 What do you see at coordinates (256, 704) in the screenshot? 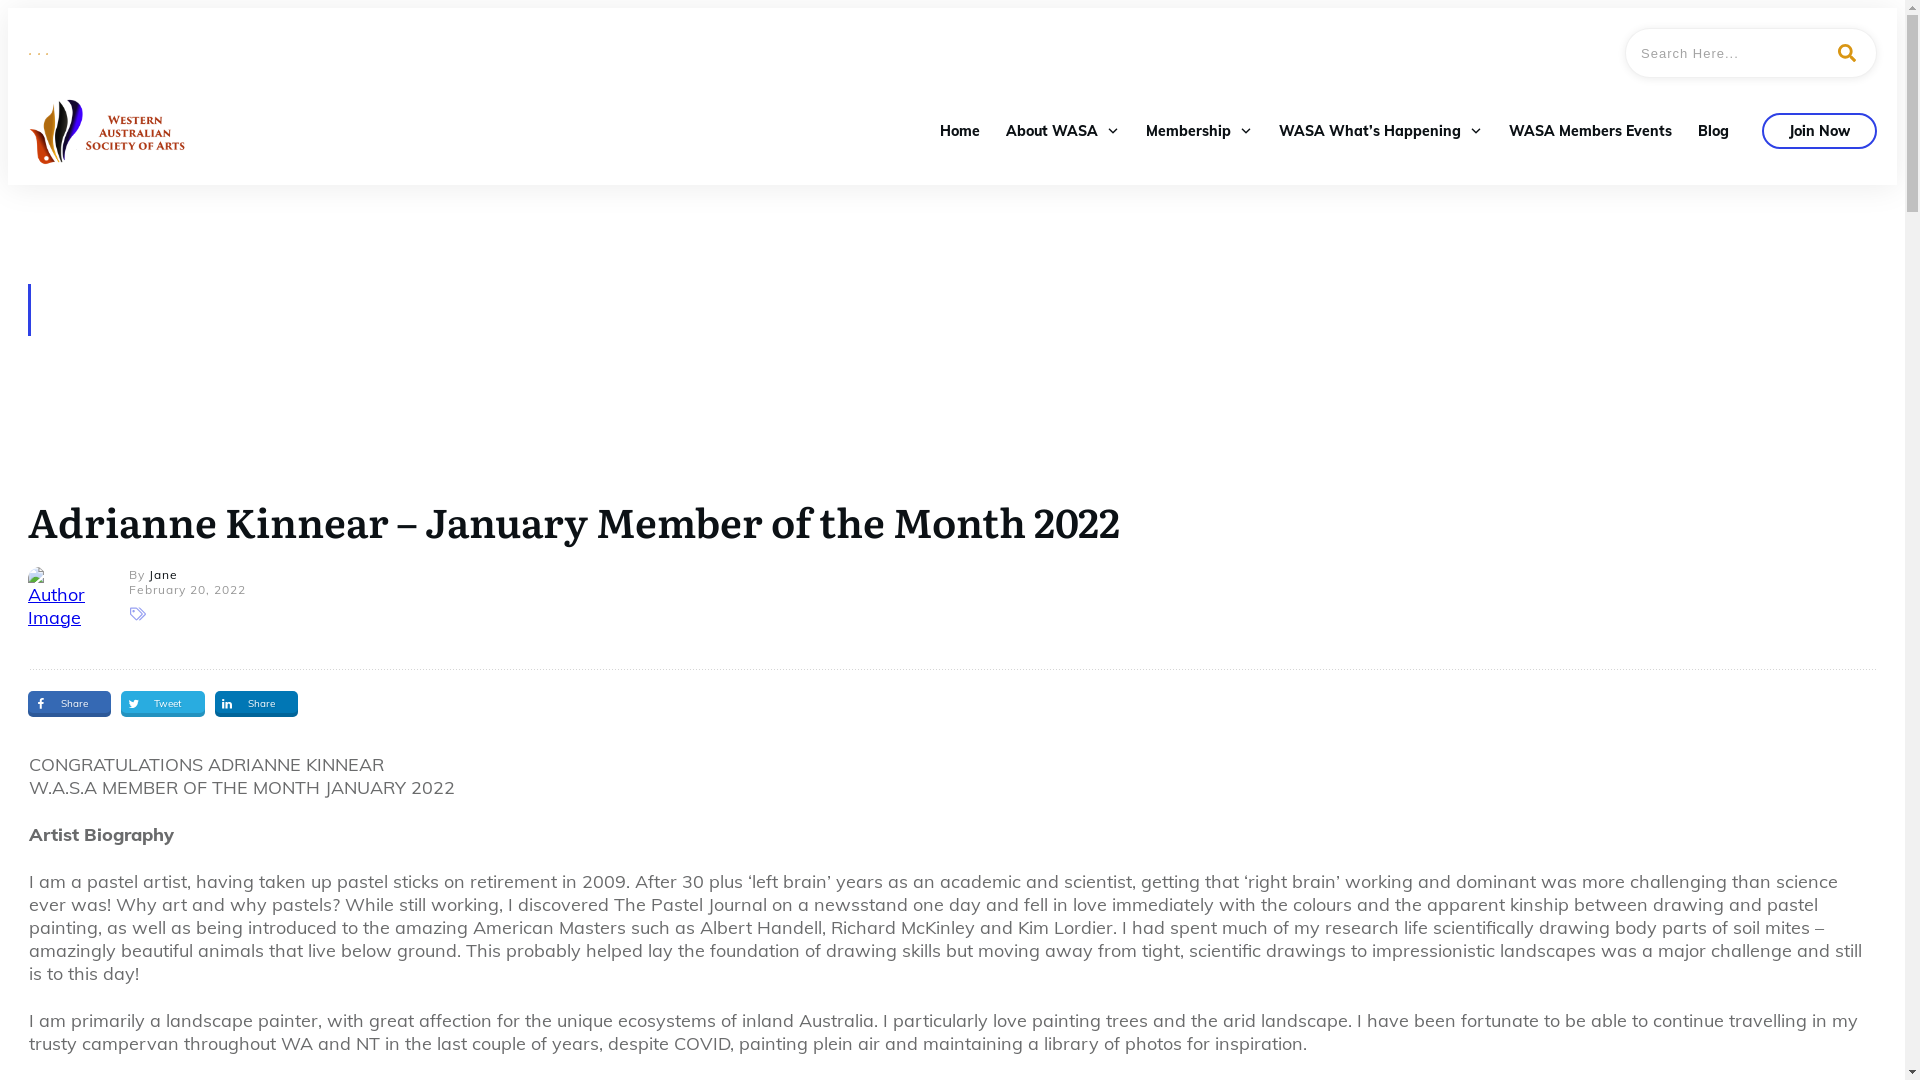
I see `Share` at bounding box center [256, 704].